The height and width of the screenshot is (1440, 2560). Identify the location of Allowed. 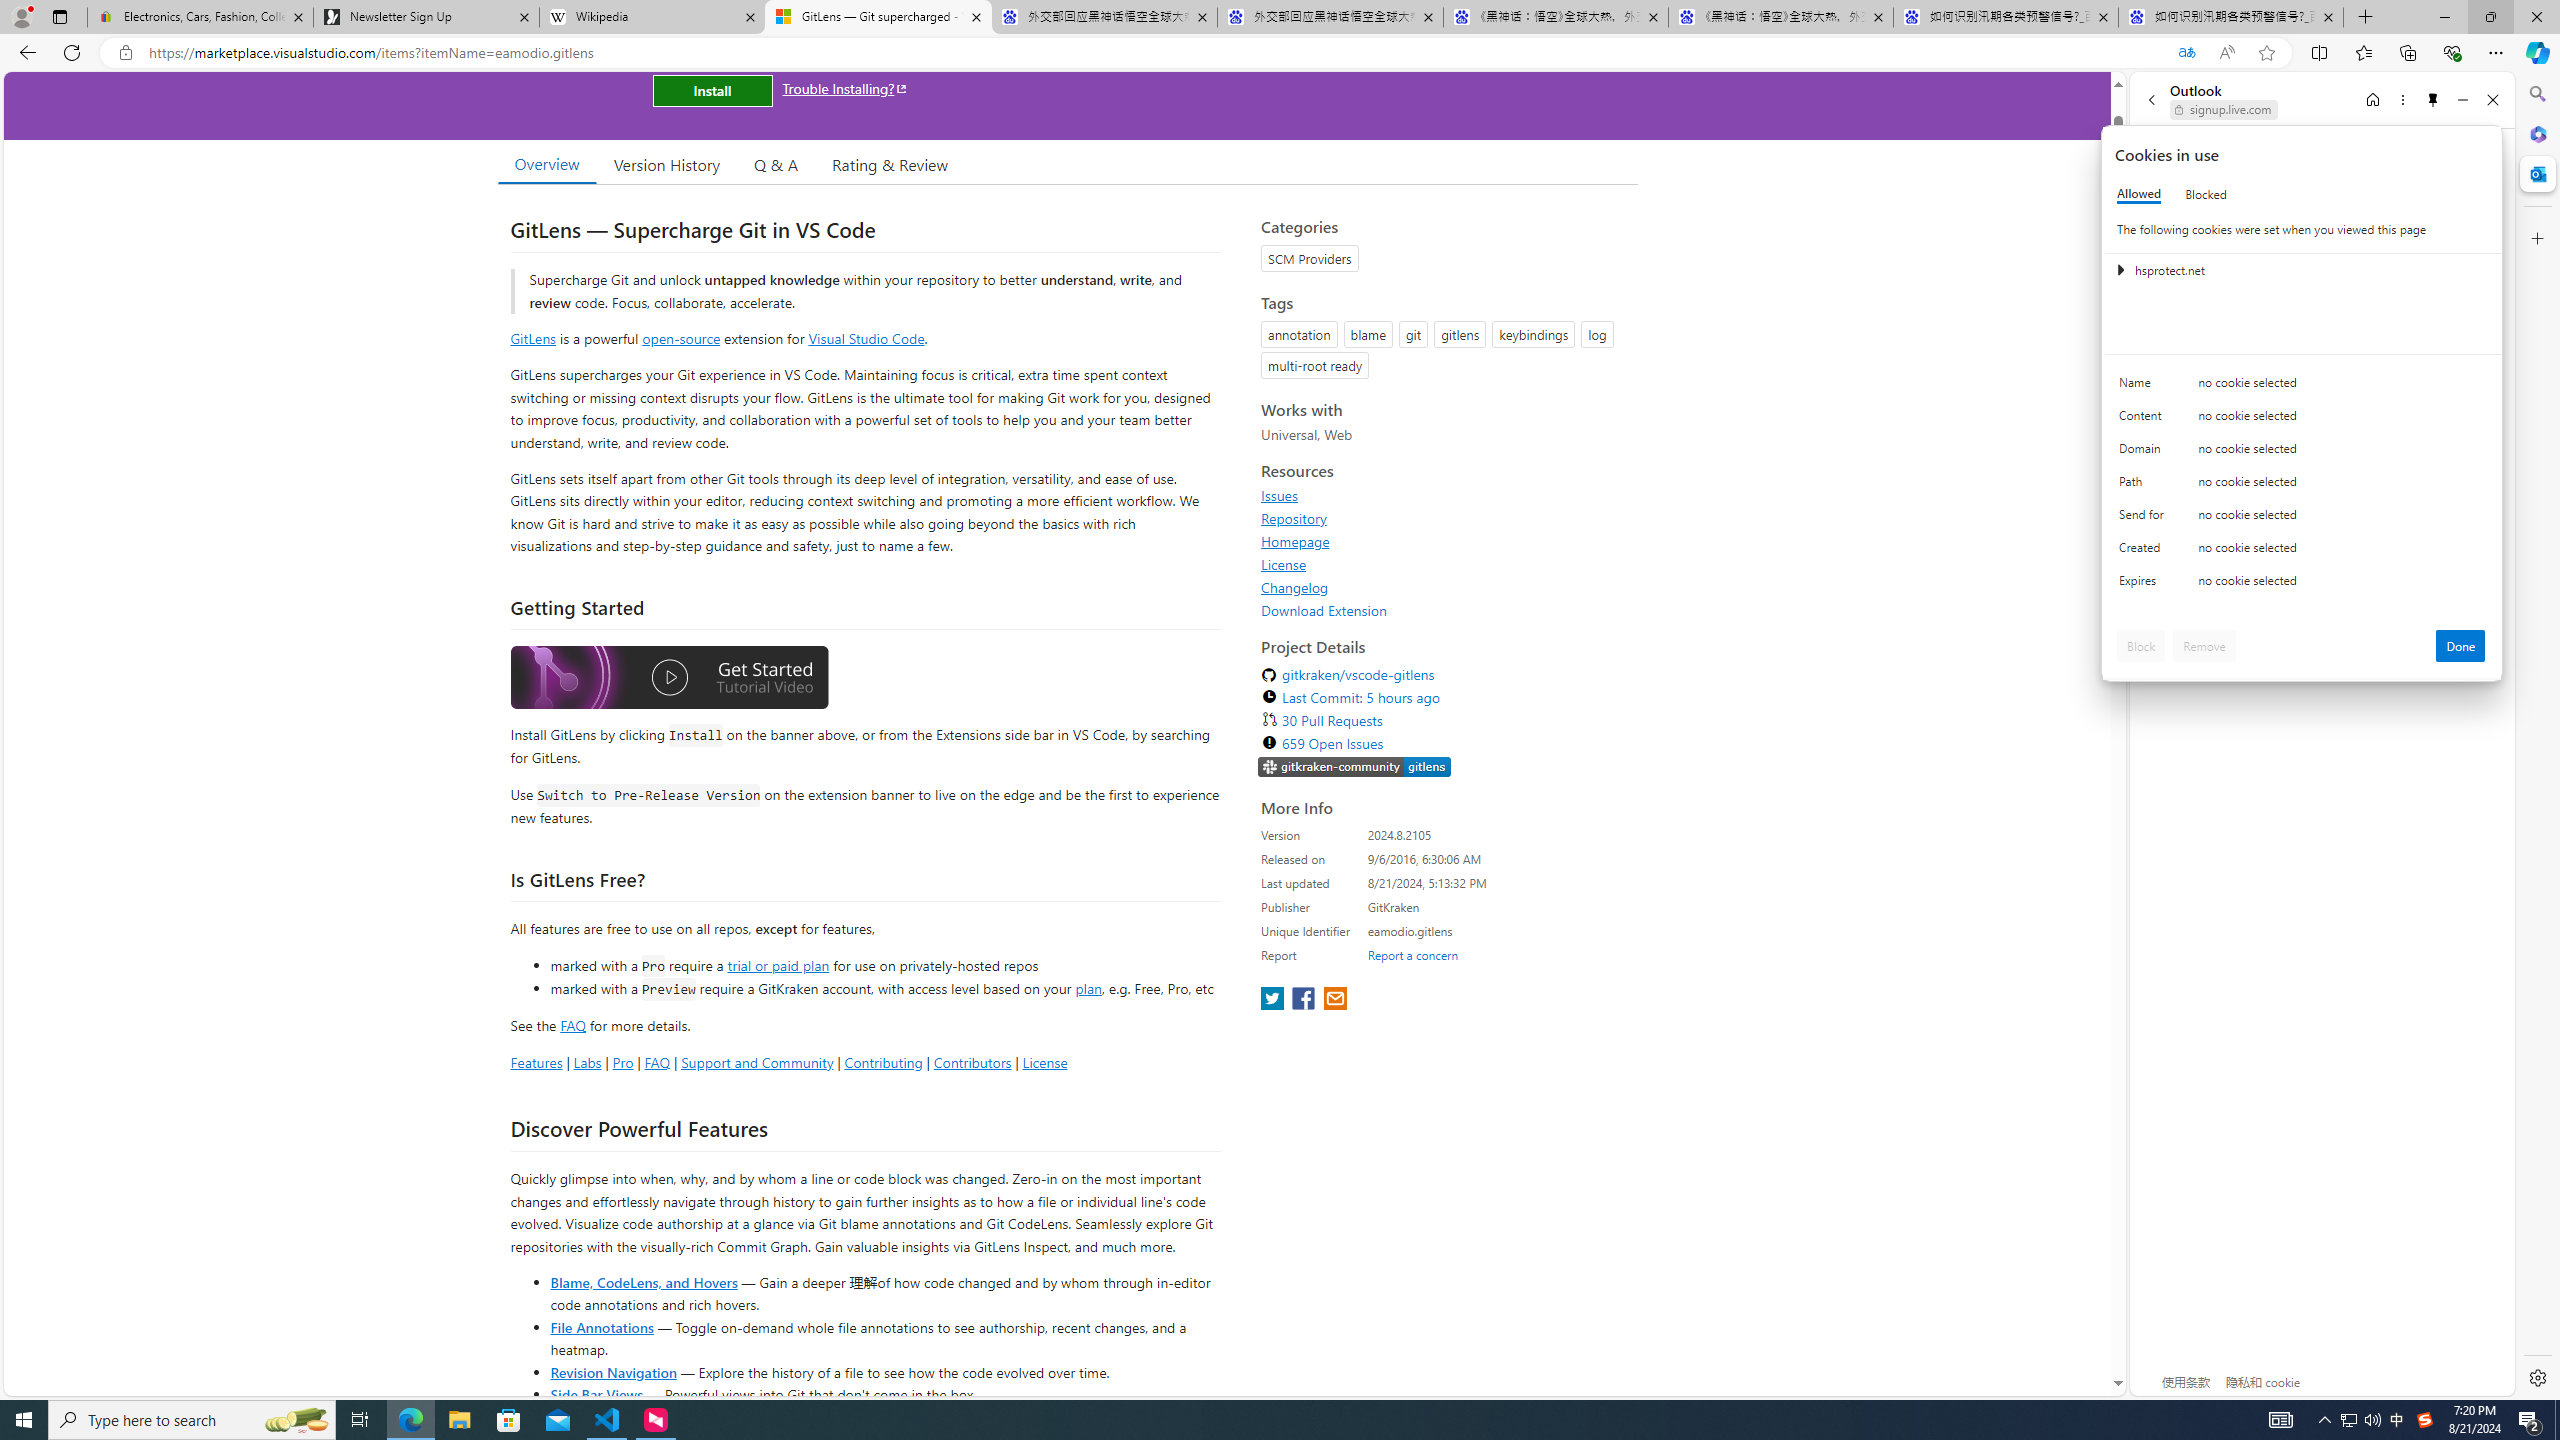
(2138, 194).